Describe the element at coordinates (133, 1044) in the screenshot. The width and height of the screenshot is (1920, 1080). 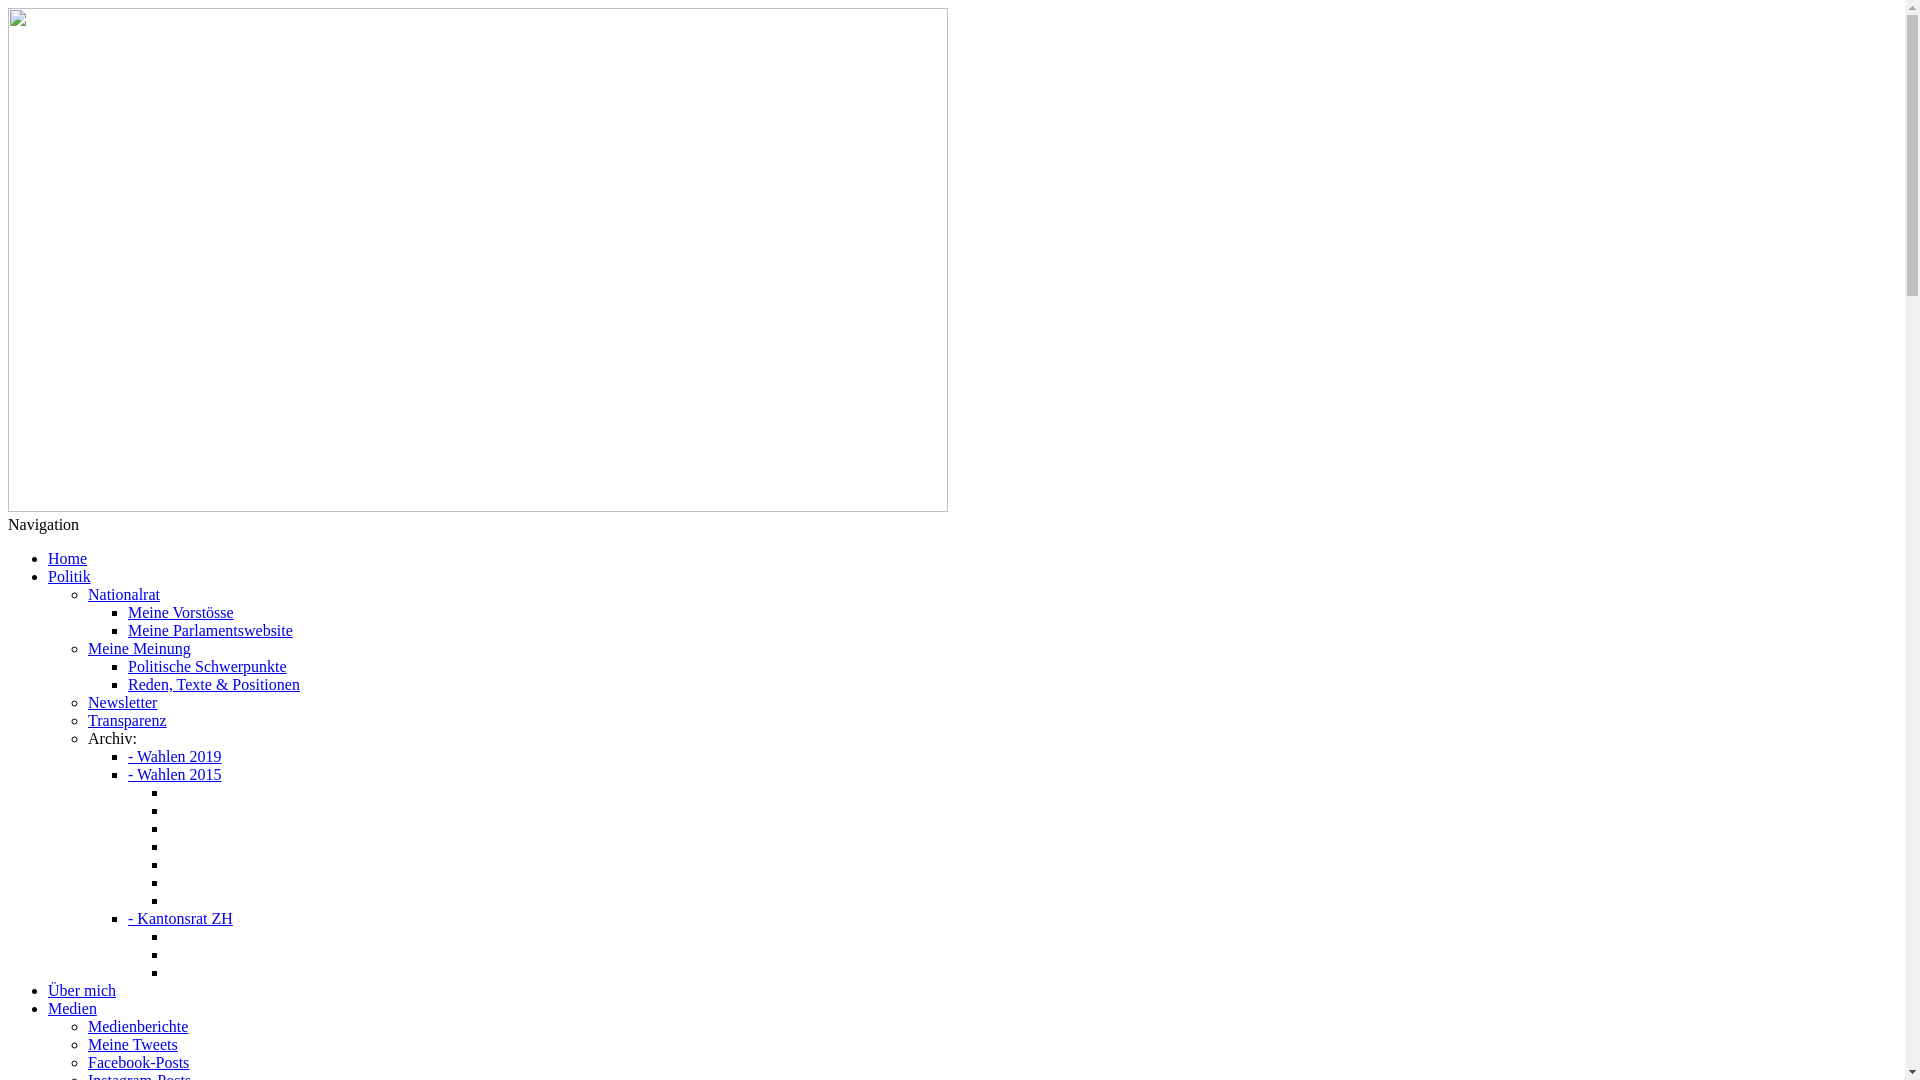
I see `Meine Tweets` at that location.